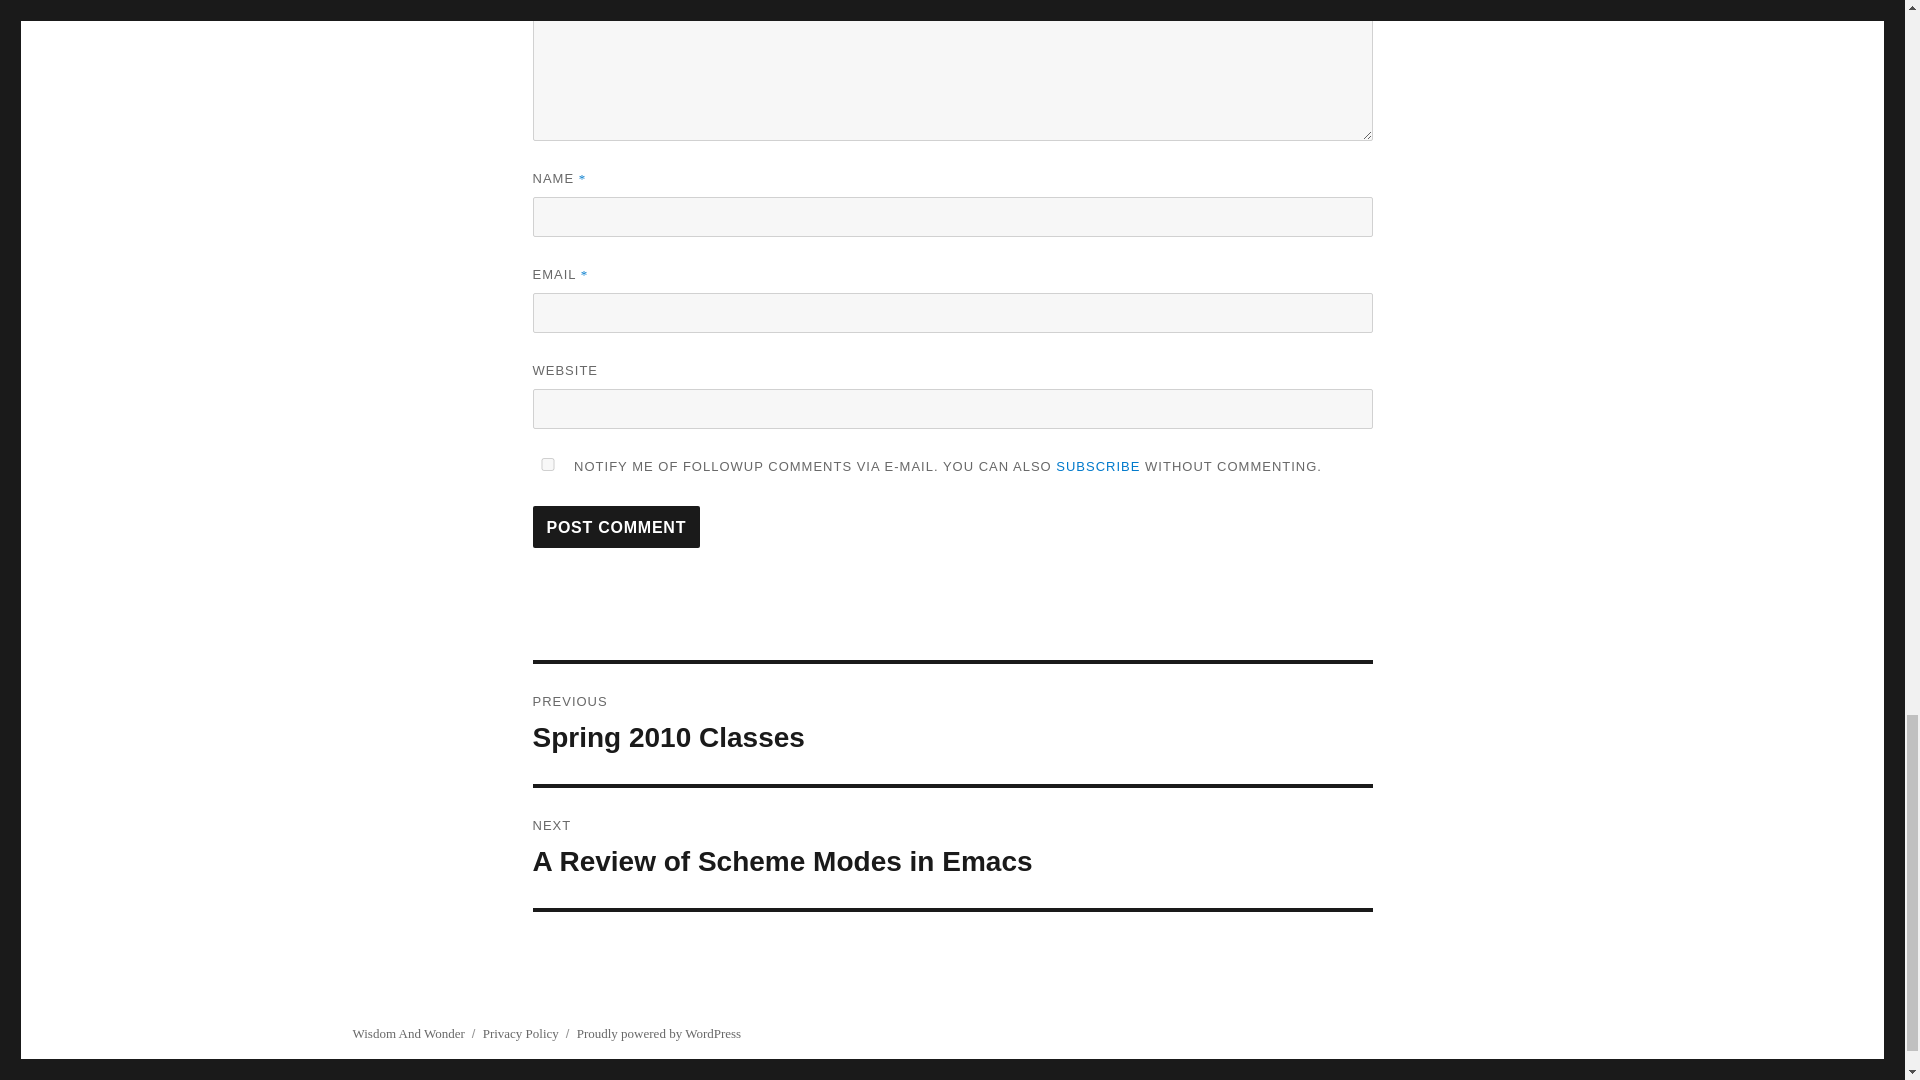  What do you see at coordinates (952, 724) in the screenshot?
I see `SUBSCRIBE` at bounding box center [952, 724].